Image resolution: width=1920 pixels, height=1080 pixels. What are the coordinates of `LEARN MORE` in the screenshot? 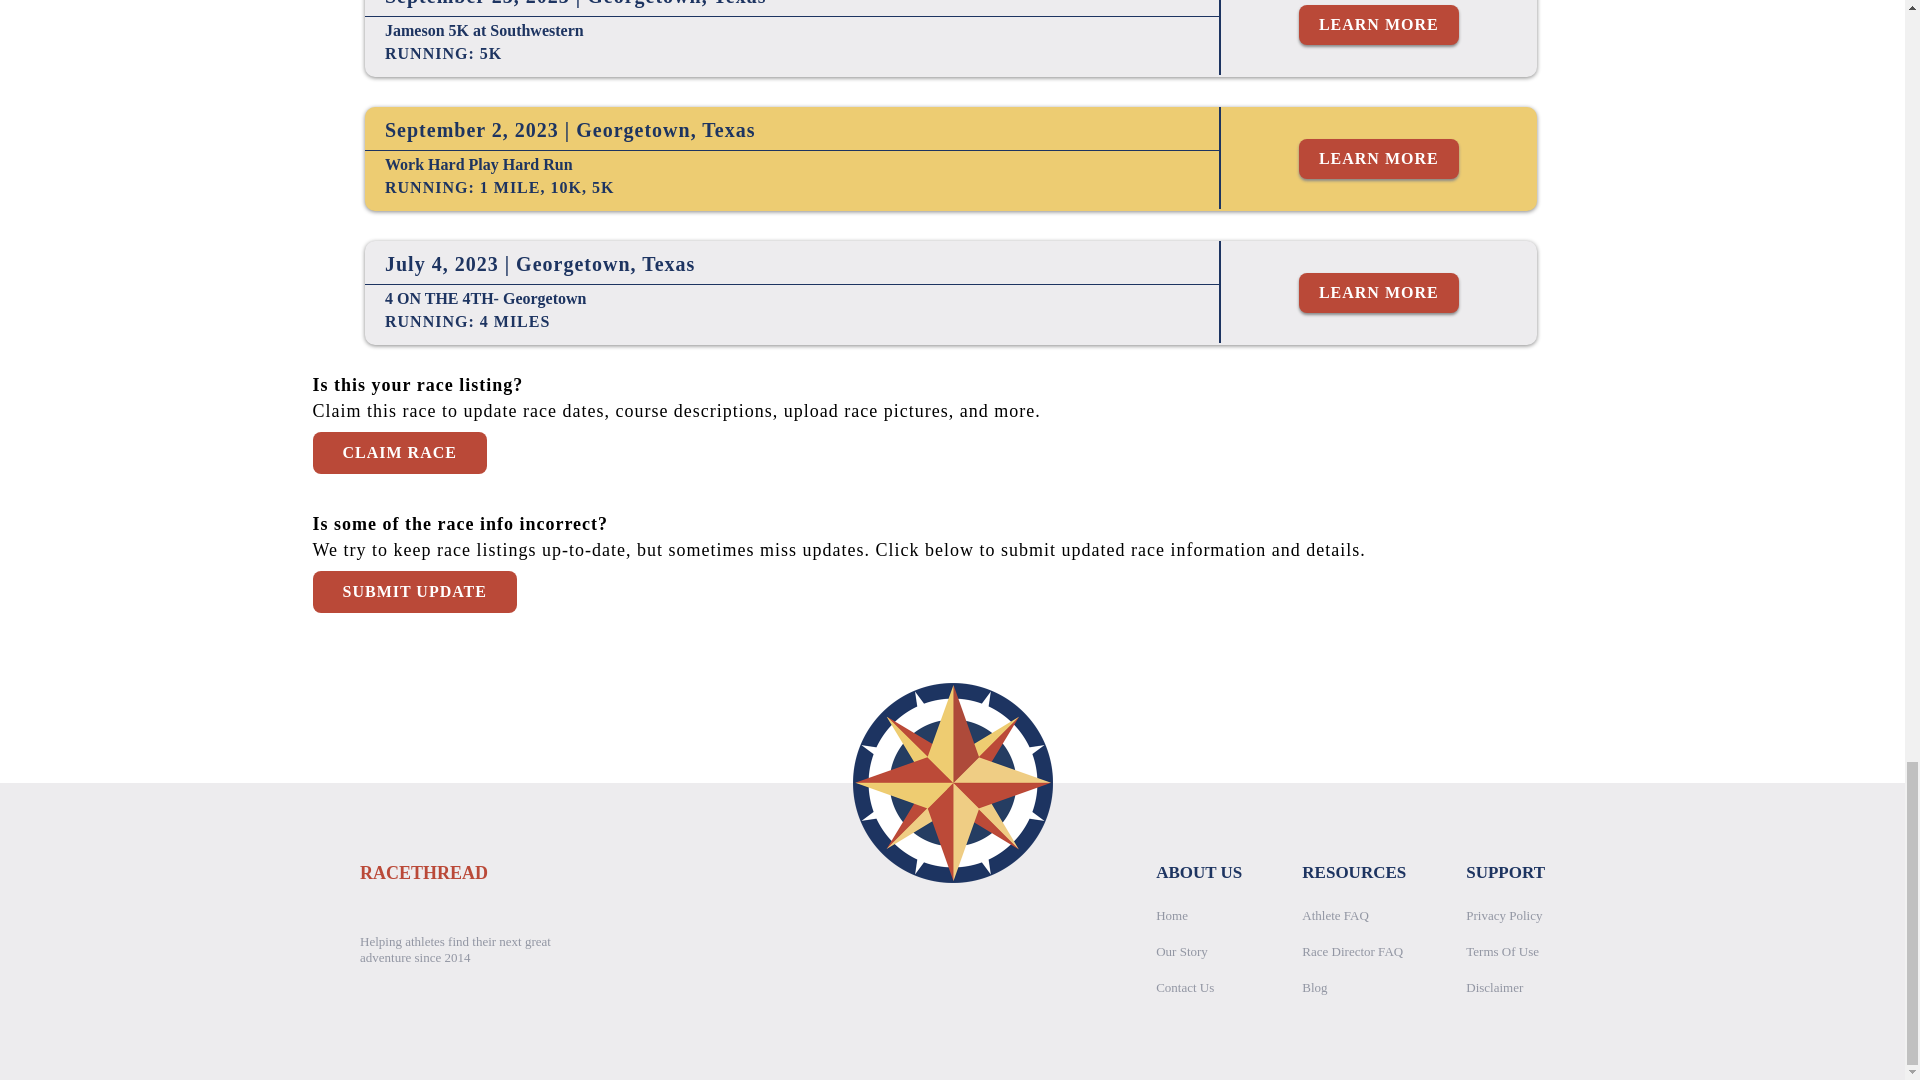 It's located at (1379, 293).